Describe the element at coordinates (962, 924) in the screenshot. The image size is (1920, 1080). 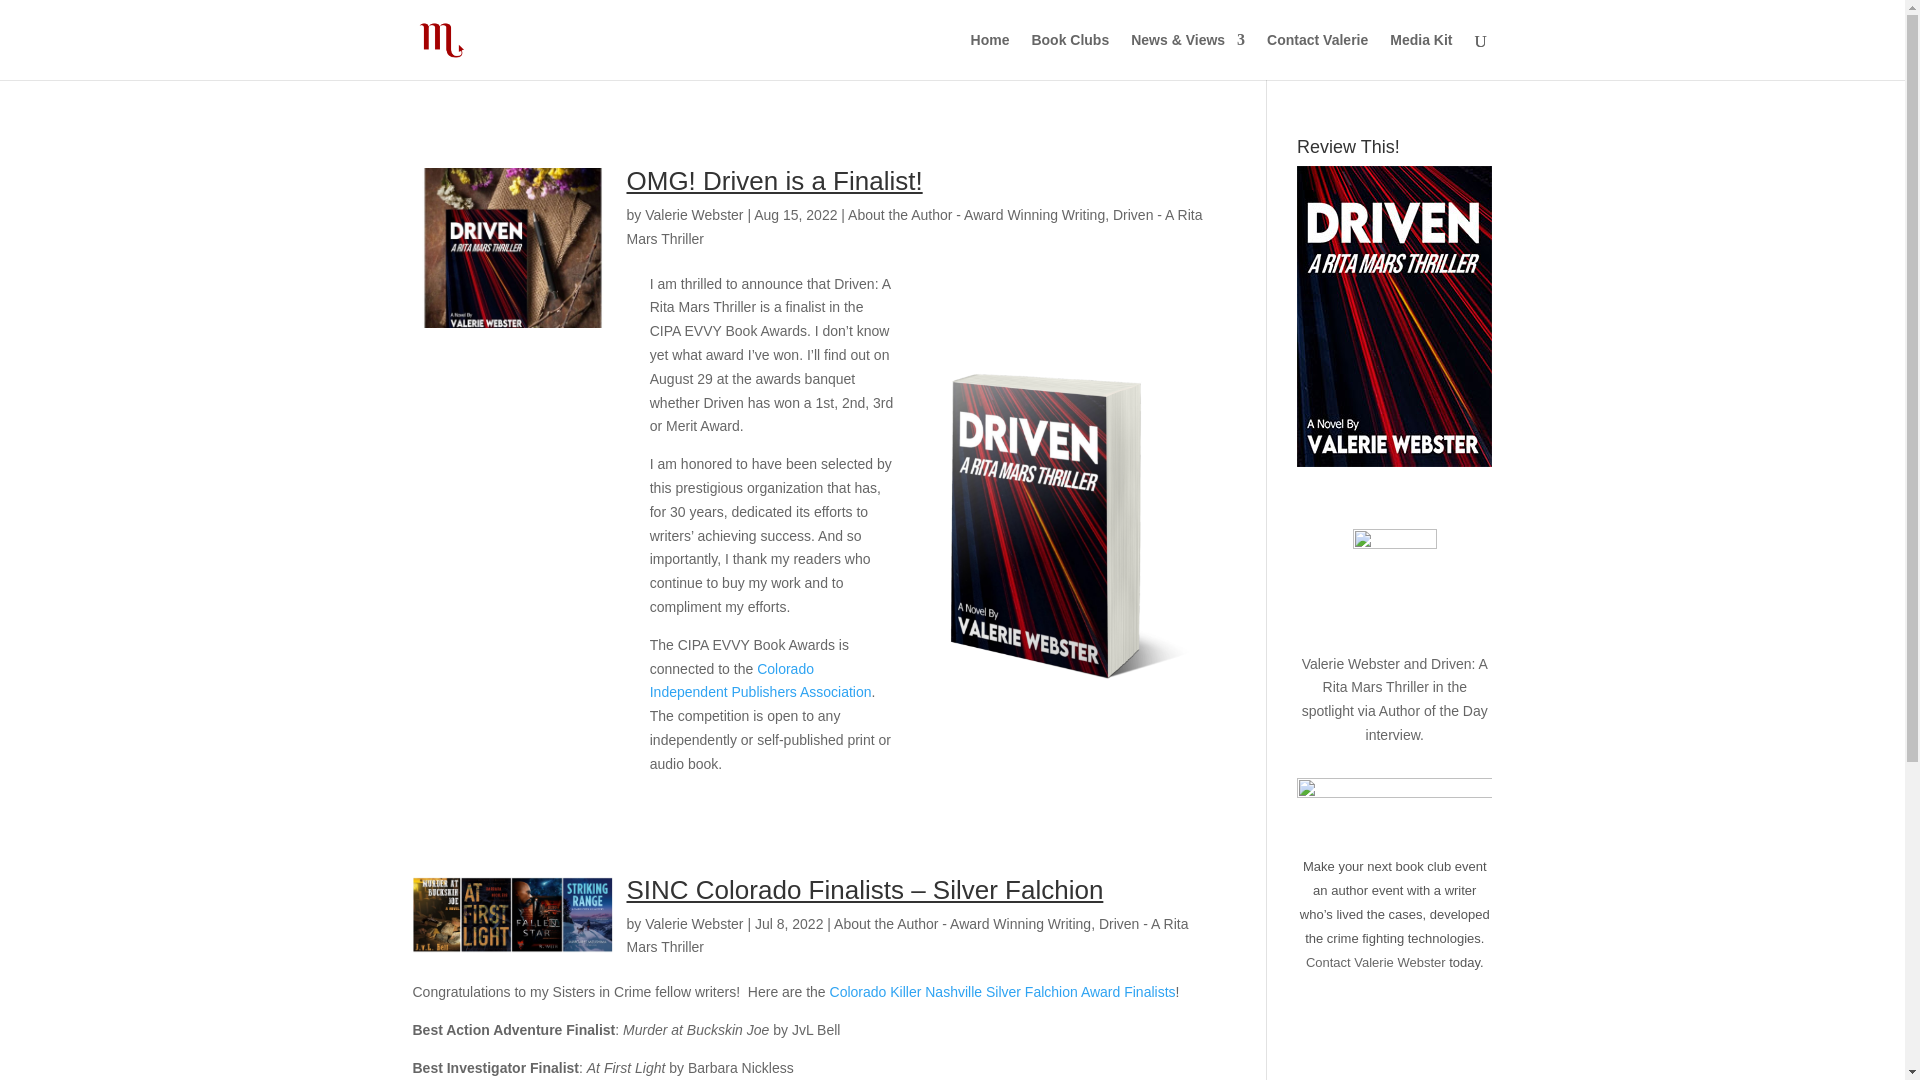
I see `About the Author - Award Winning Writing` at that location.